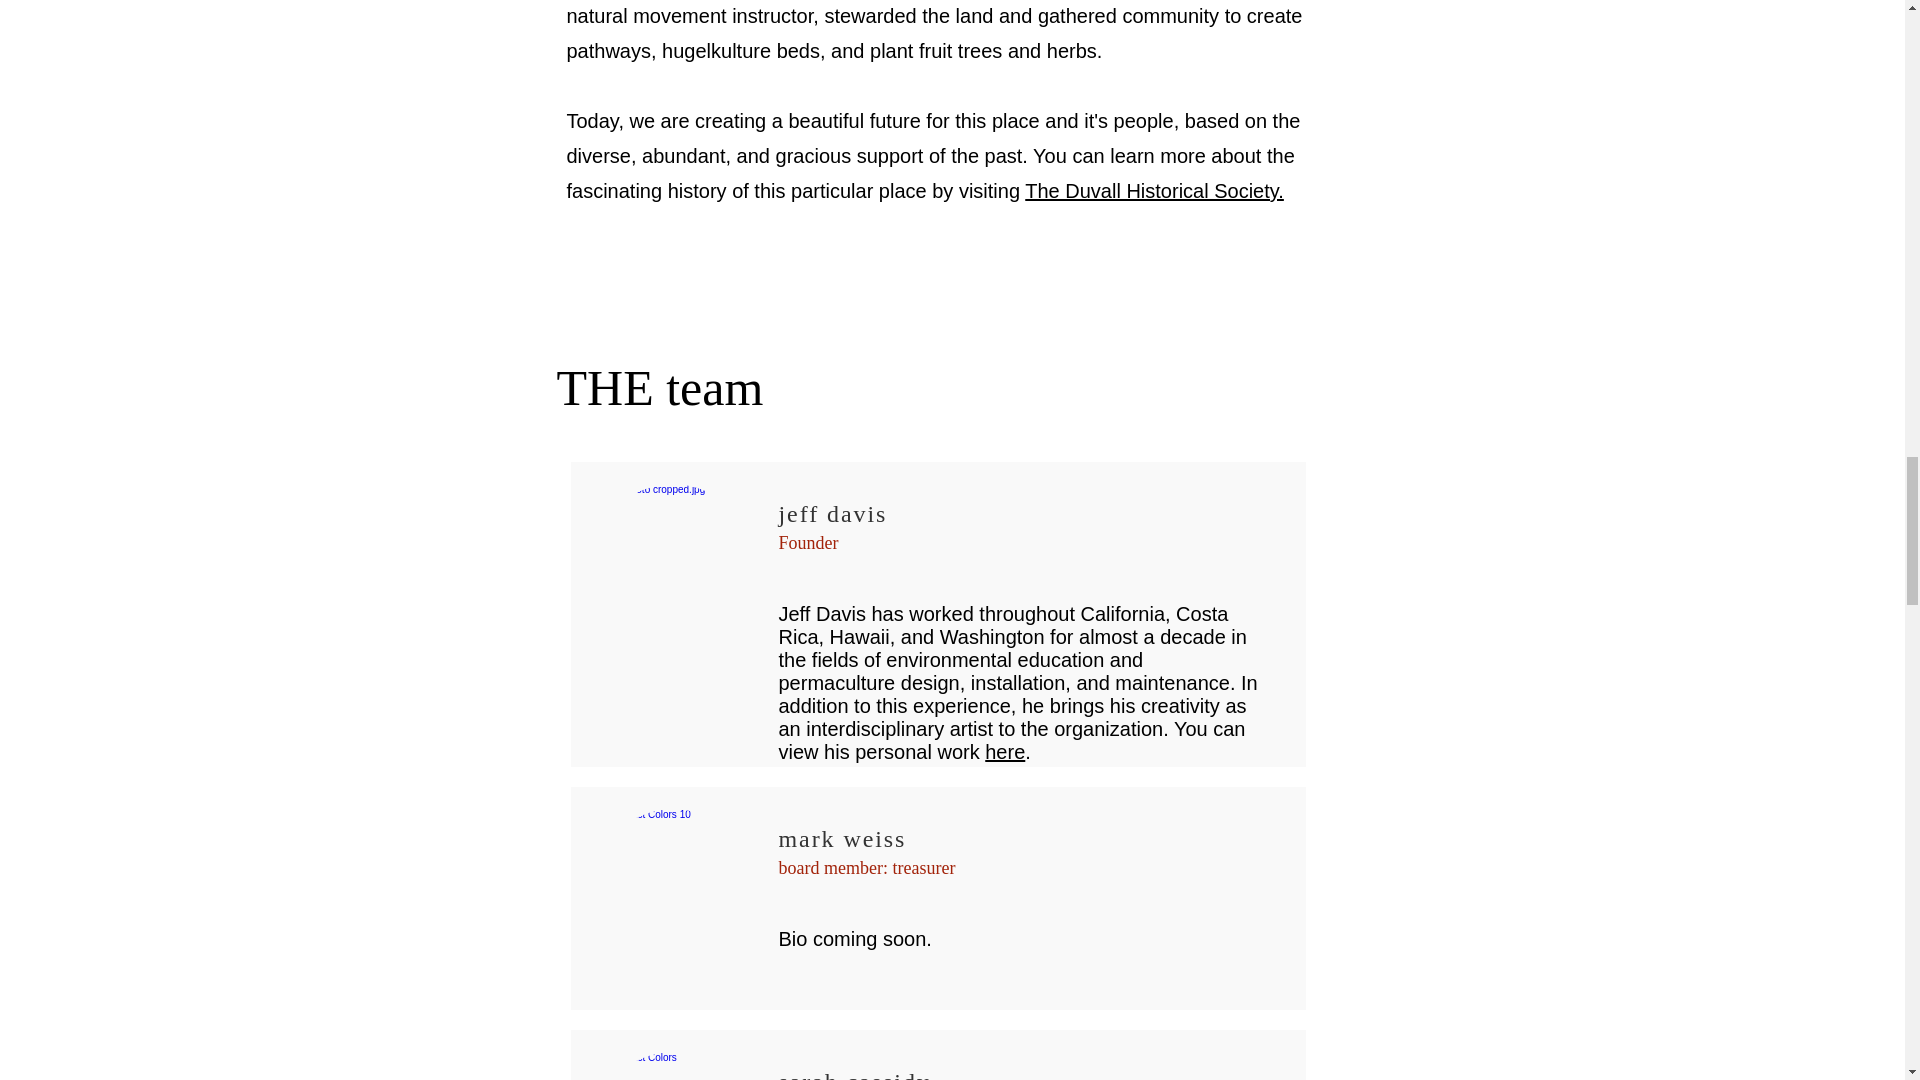  What do you see at coordinates (1154, 190) in the screenshot?
I see `The Duvall Historical Society.` at bounding box center [1154, 190].